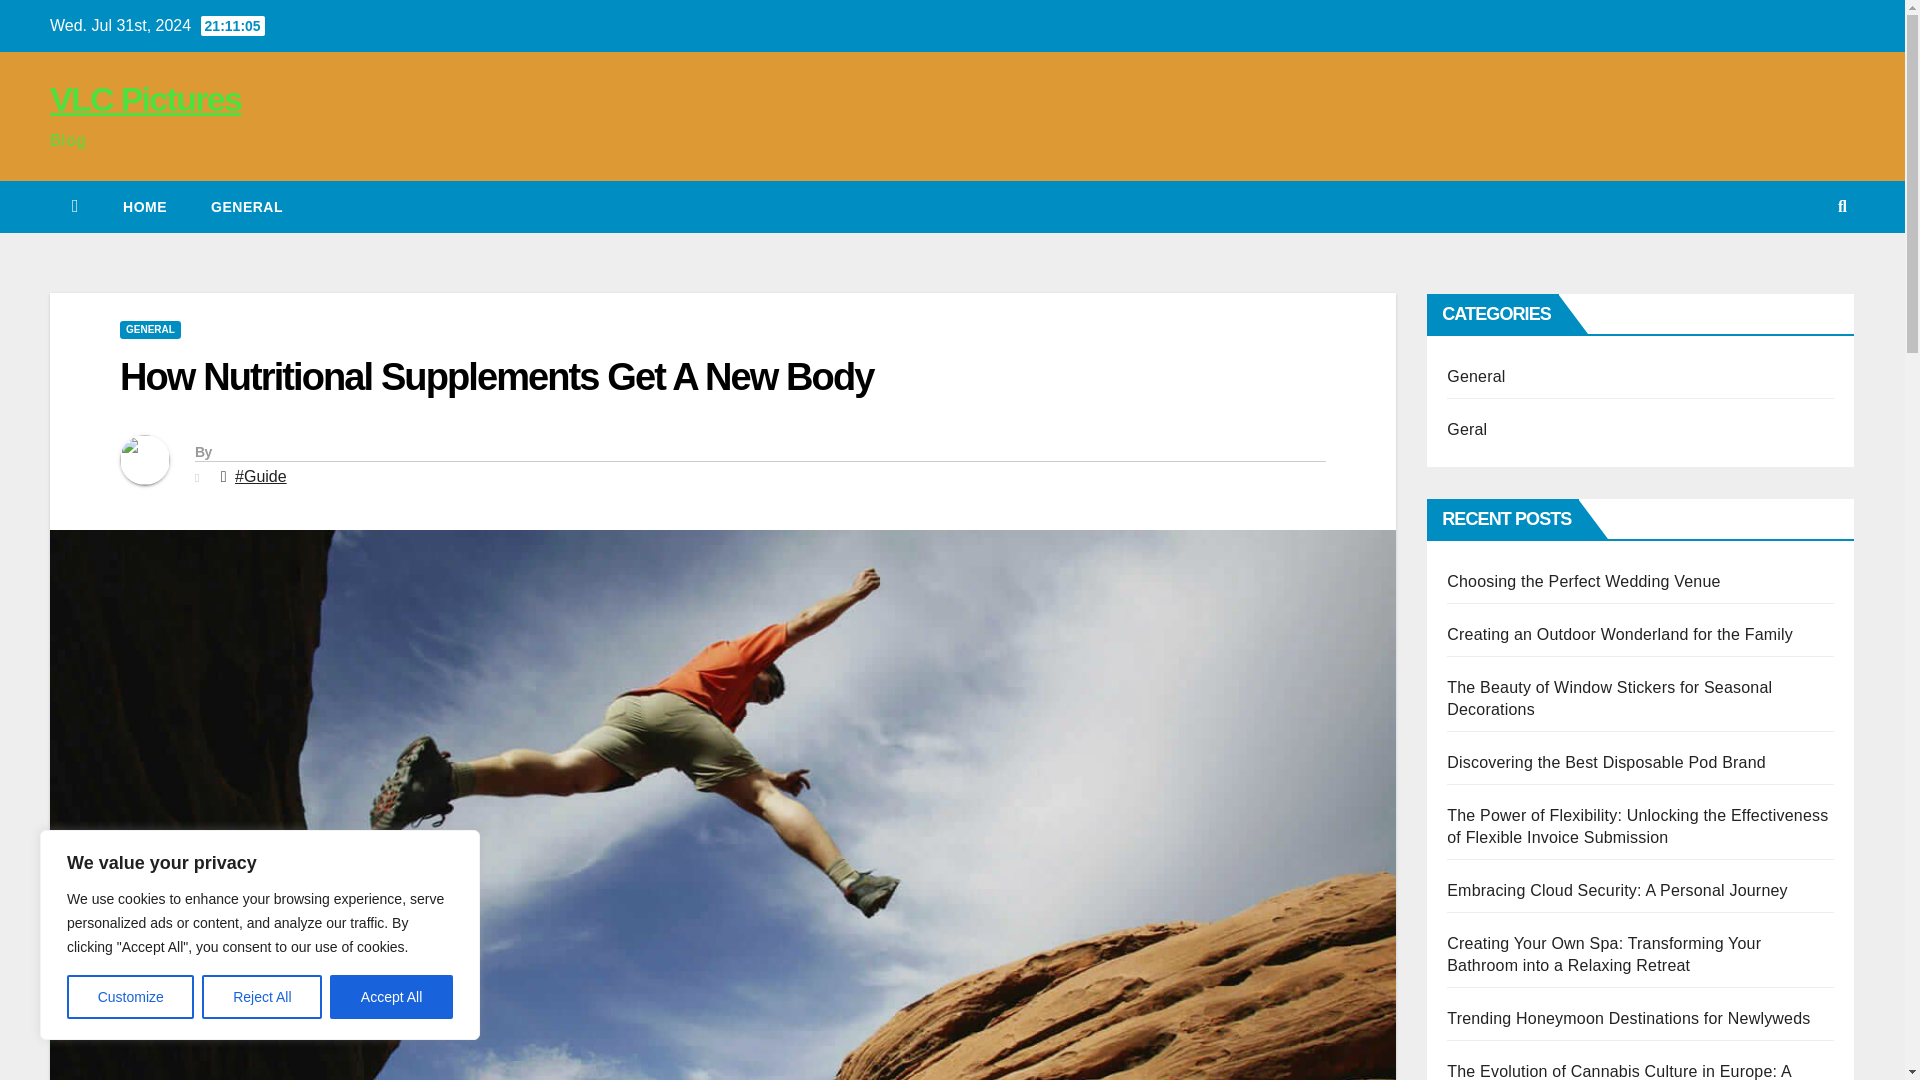 This screenshot has height=1080, width=1920. I want to click on HOME, so click(144, 207).